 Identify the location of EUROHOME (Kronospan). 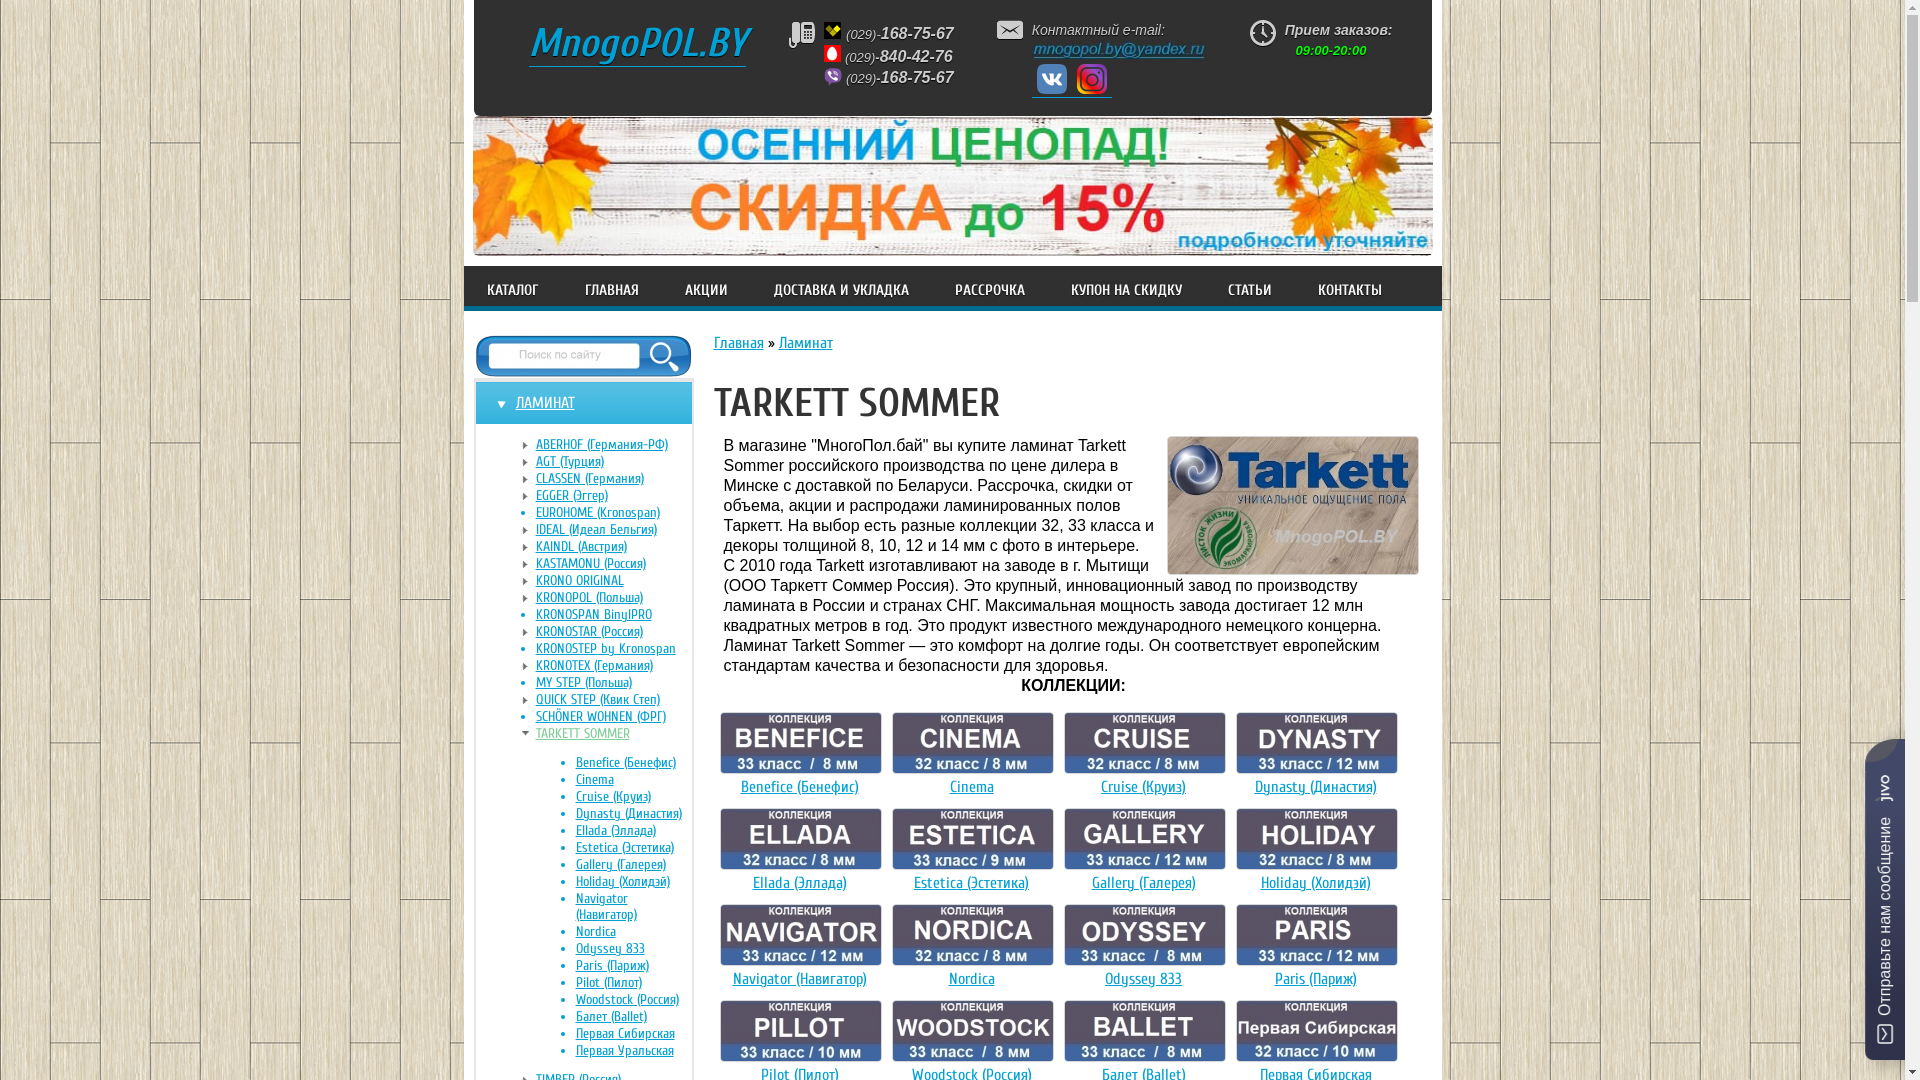
(614, 513).